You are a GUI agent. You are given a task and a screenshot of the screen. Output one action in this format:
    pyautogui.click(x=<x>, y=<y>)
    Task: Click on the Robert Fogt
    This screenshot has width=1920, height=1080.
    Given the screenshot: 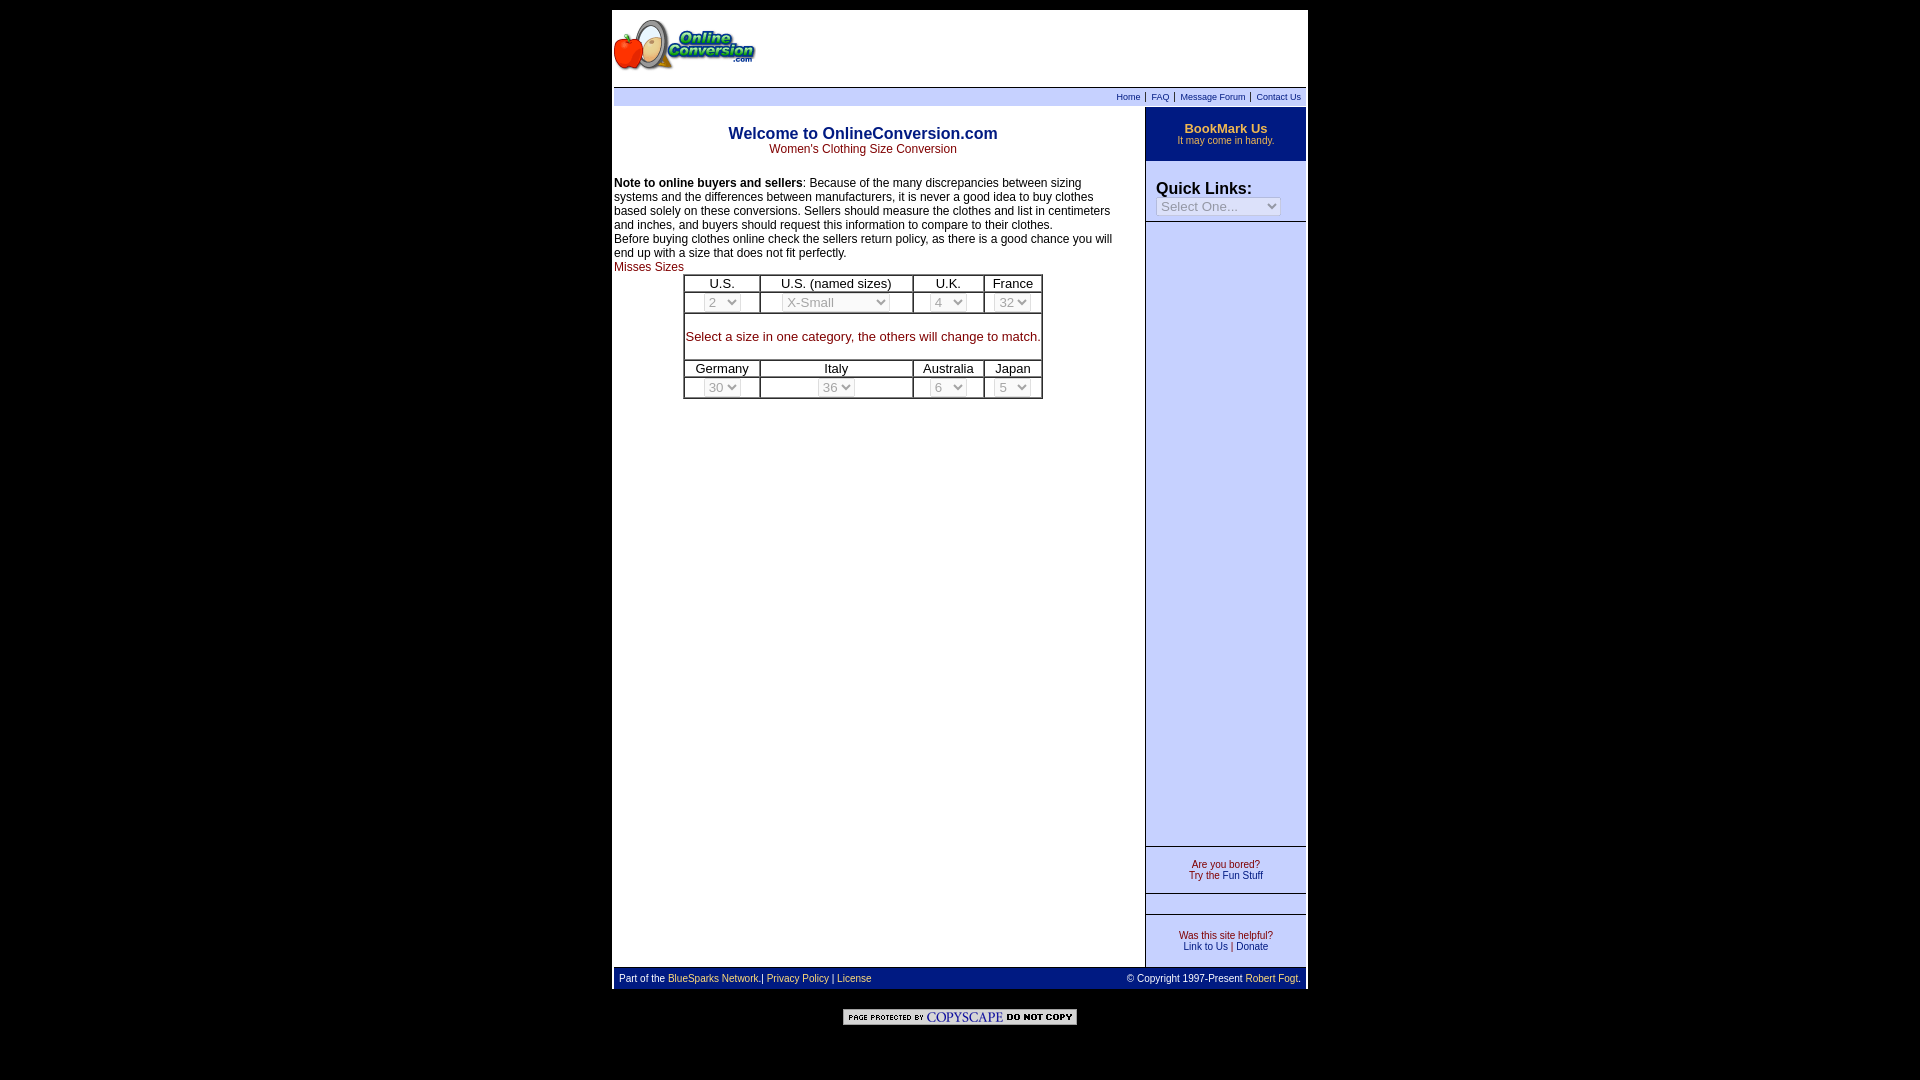 What is the action you would take?
    pyautogui.click(x=1270, y=978)
    